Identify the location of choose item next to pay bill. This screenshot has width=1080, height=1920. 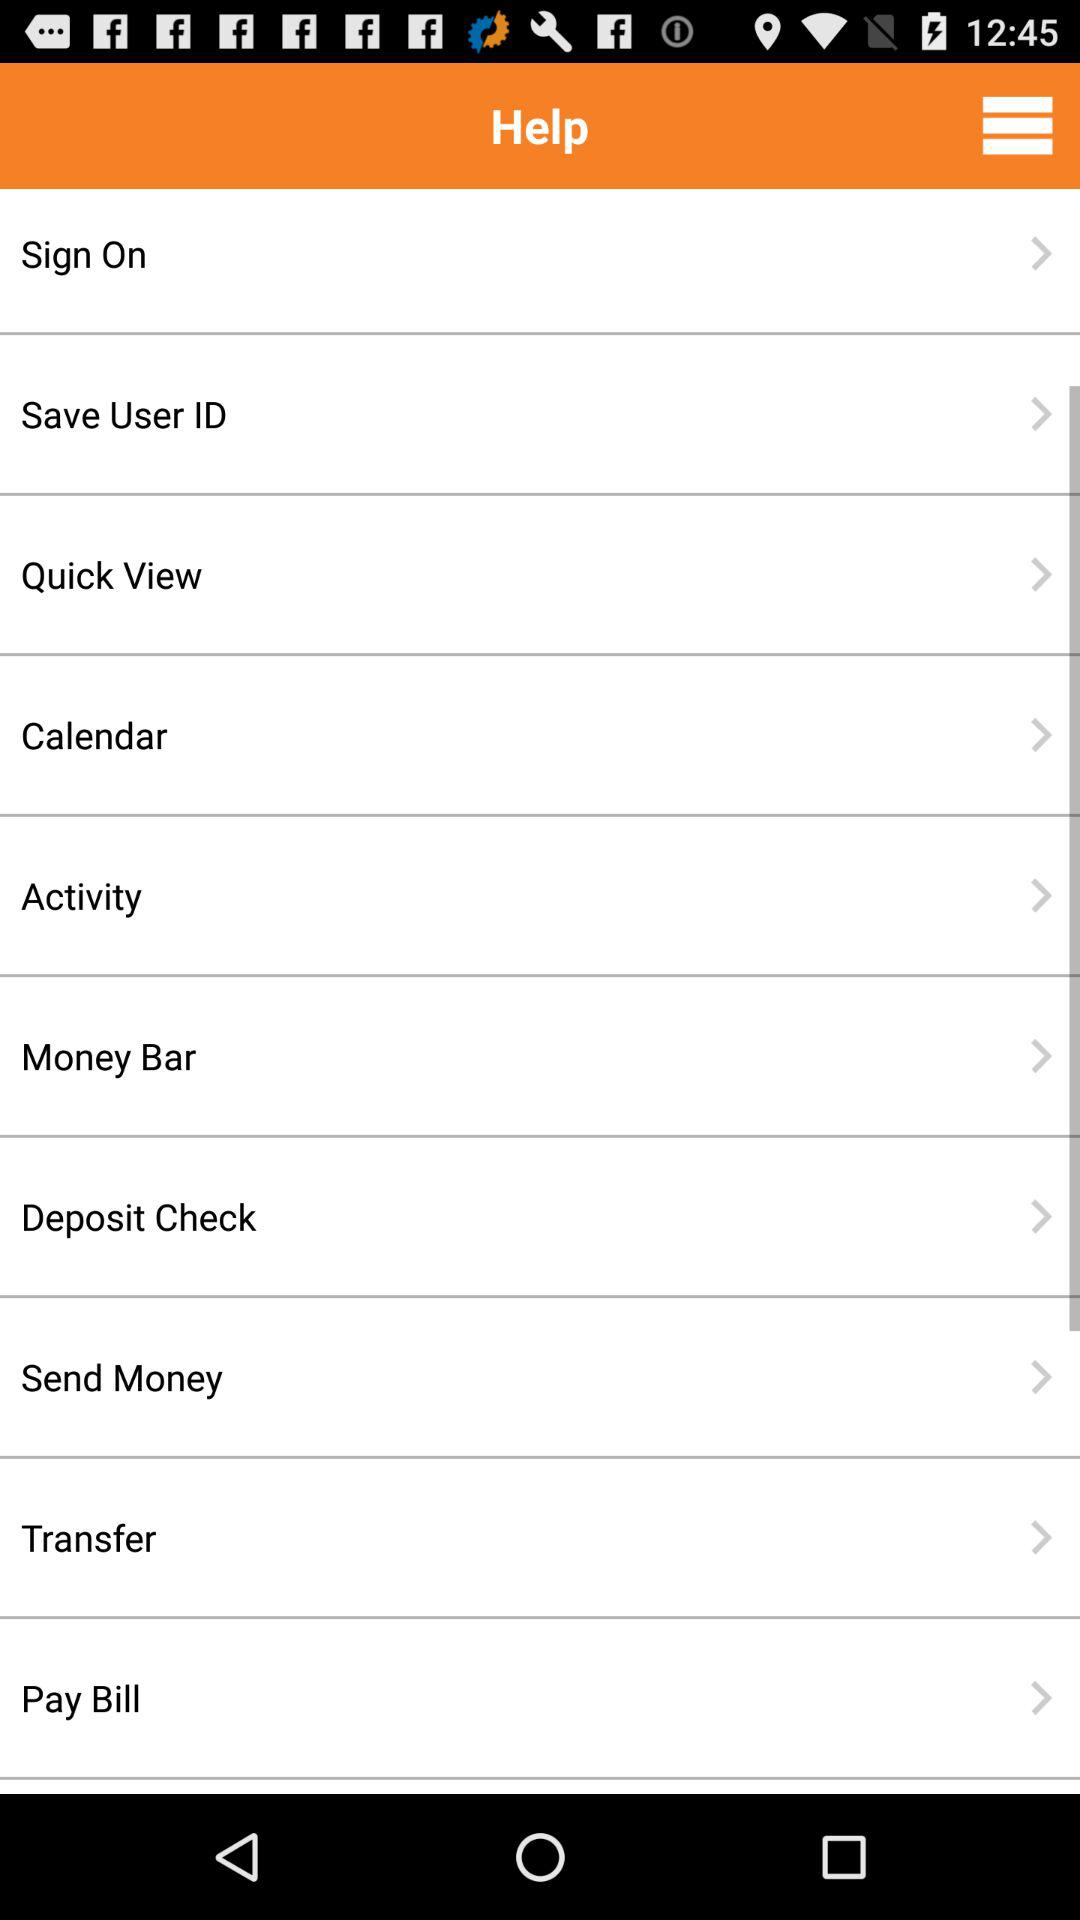
(1040, 1698).